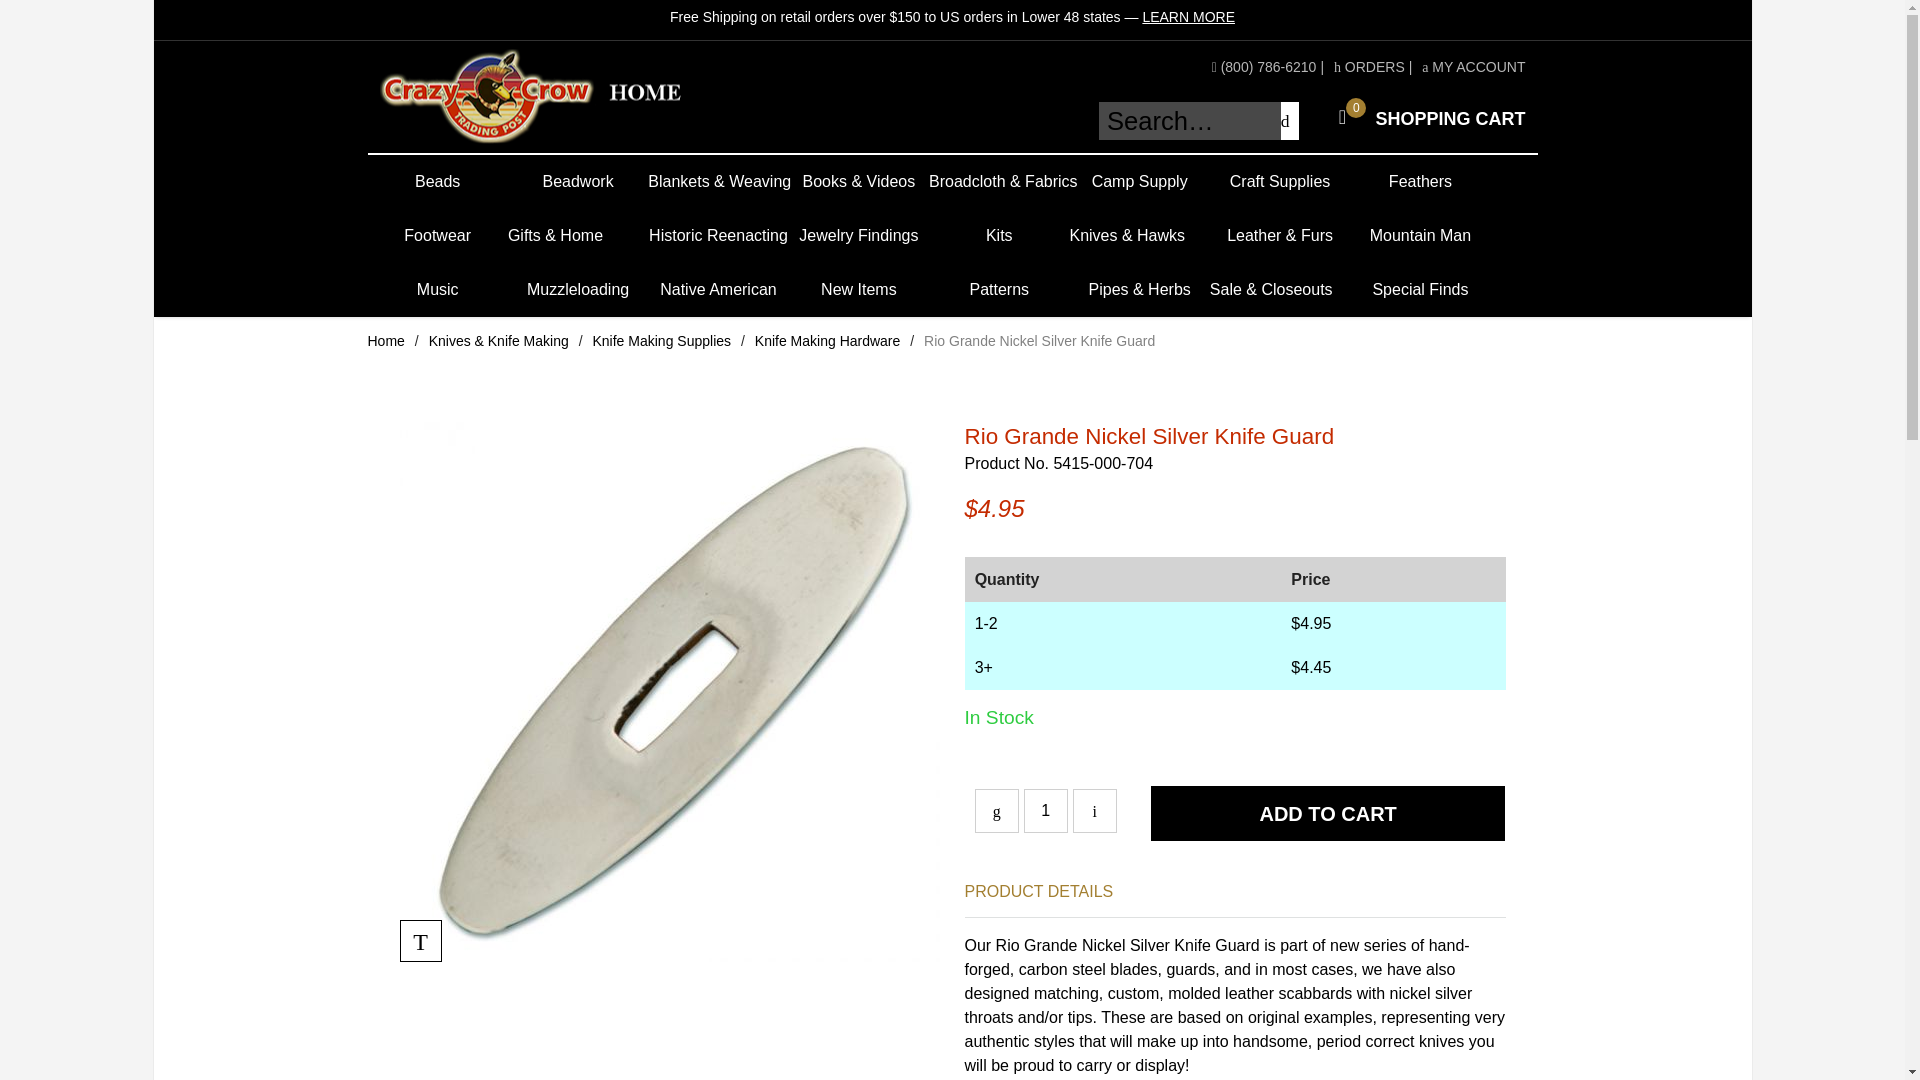 This screenshot has width=1920, height=1080. I want to click on Crazy Crow Trading Post, so click(563, 96).